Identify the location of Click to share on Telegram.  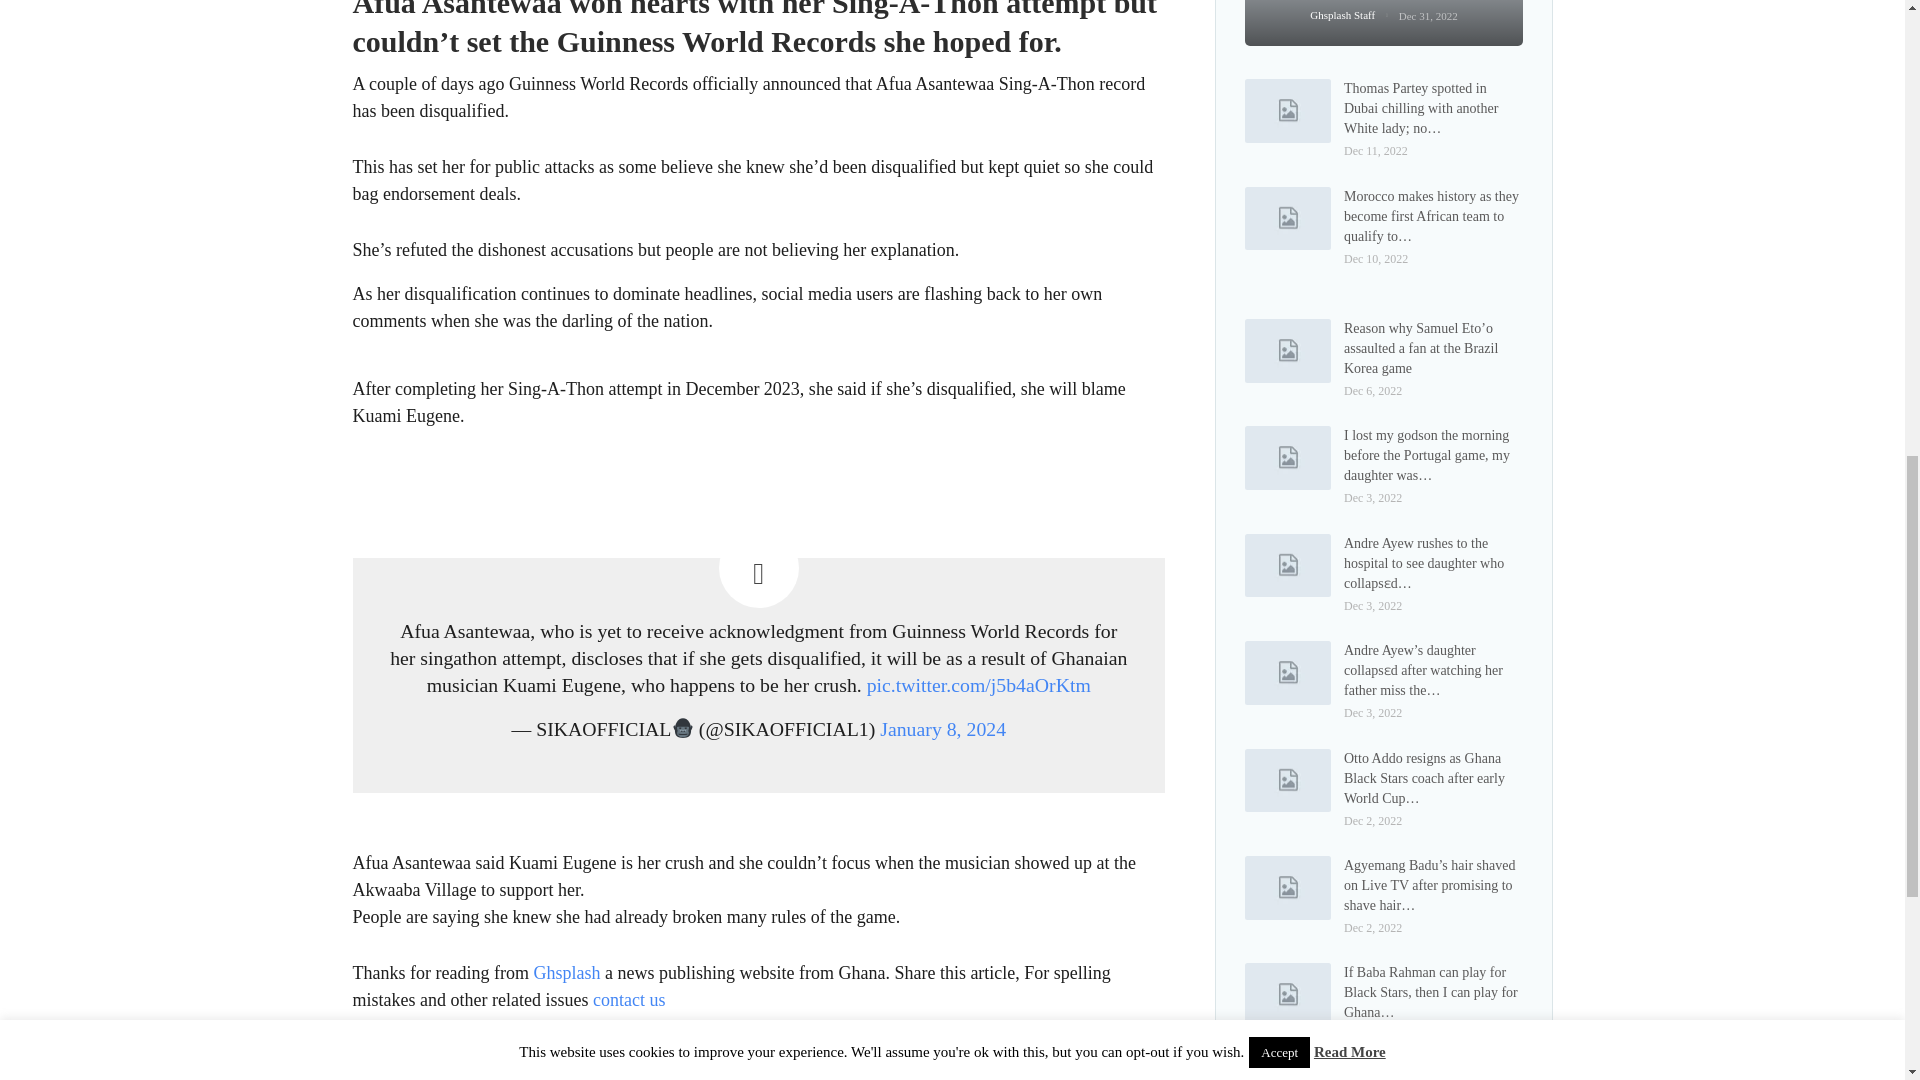
(448, 1075).